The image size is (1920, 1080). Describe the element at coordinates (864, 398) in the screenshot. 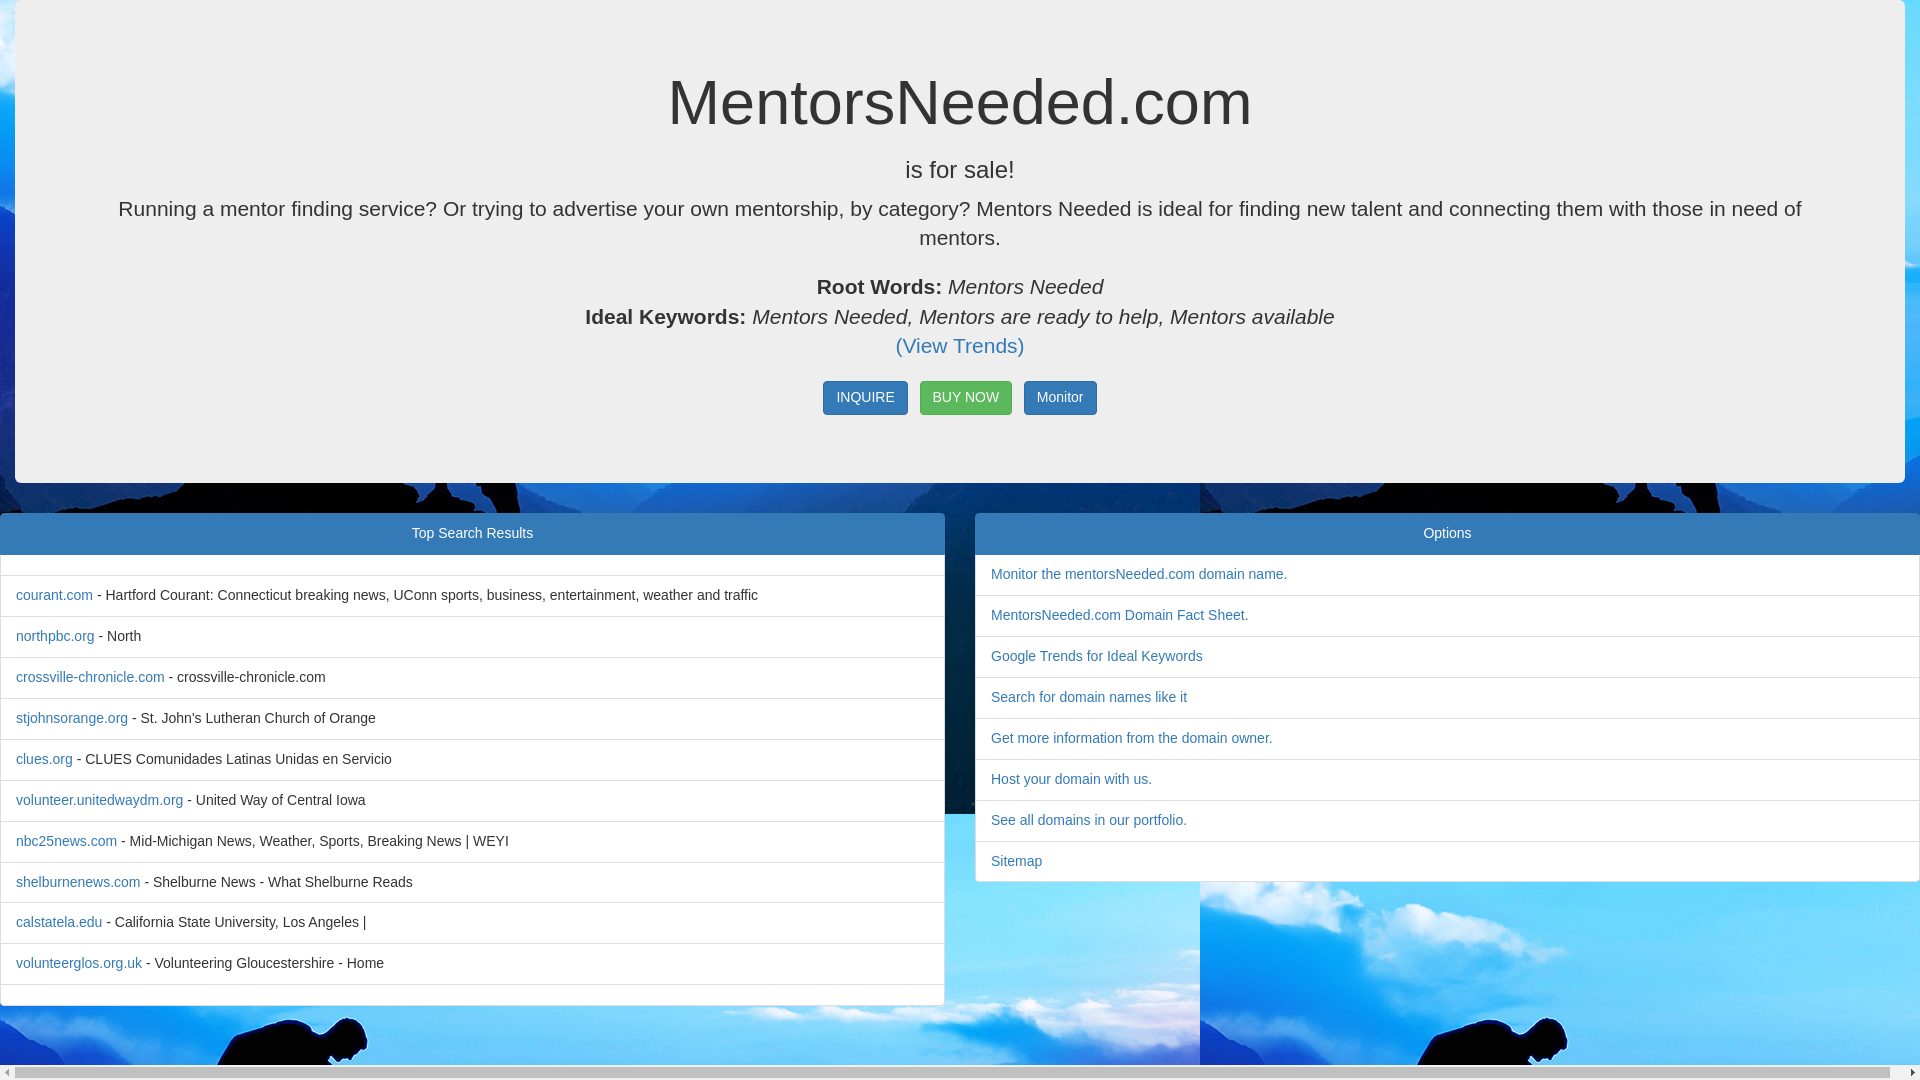

I see `INQUIRE` at that location.